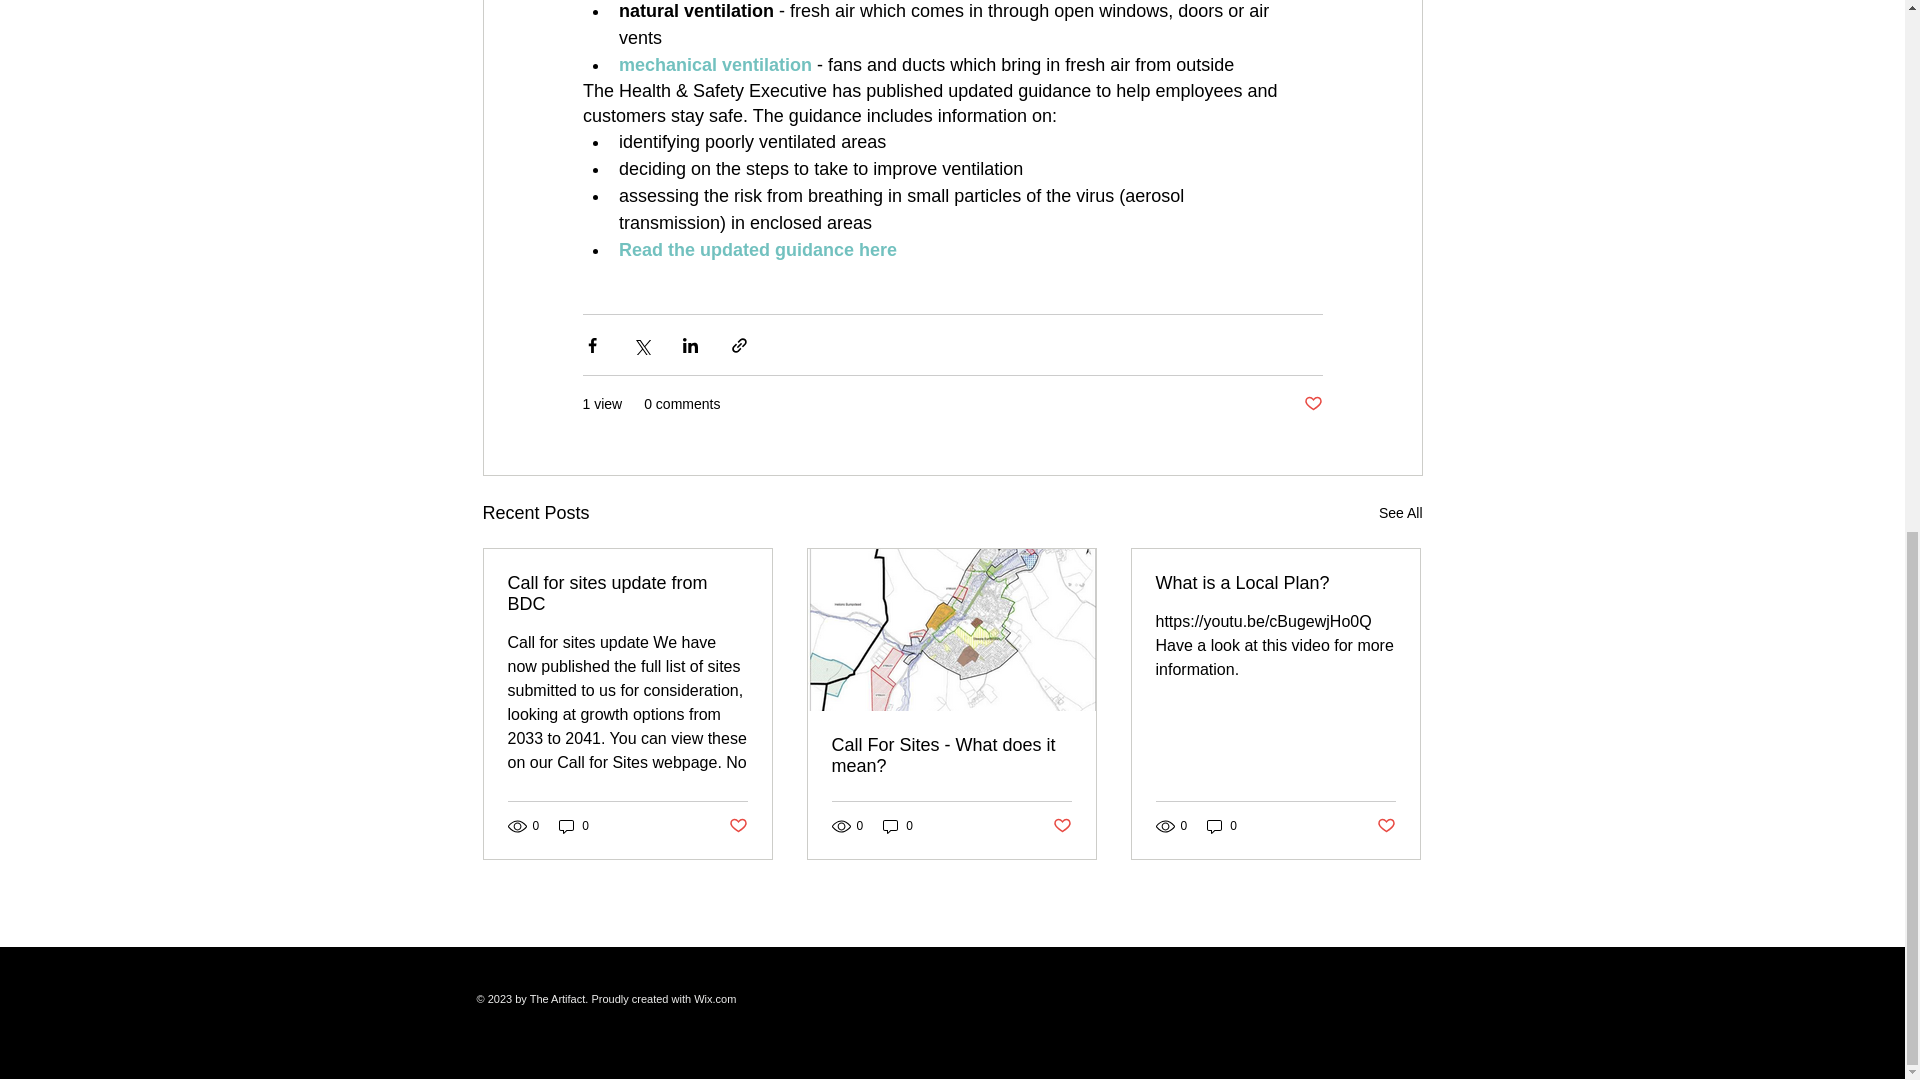 The image size is (1920, 1080). What do you see at coordinates (757, 250) in the screenshot?
I see `Read the updated guidance here` at bounding box center [757, 250].